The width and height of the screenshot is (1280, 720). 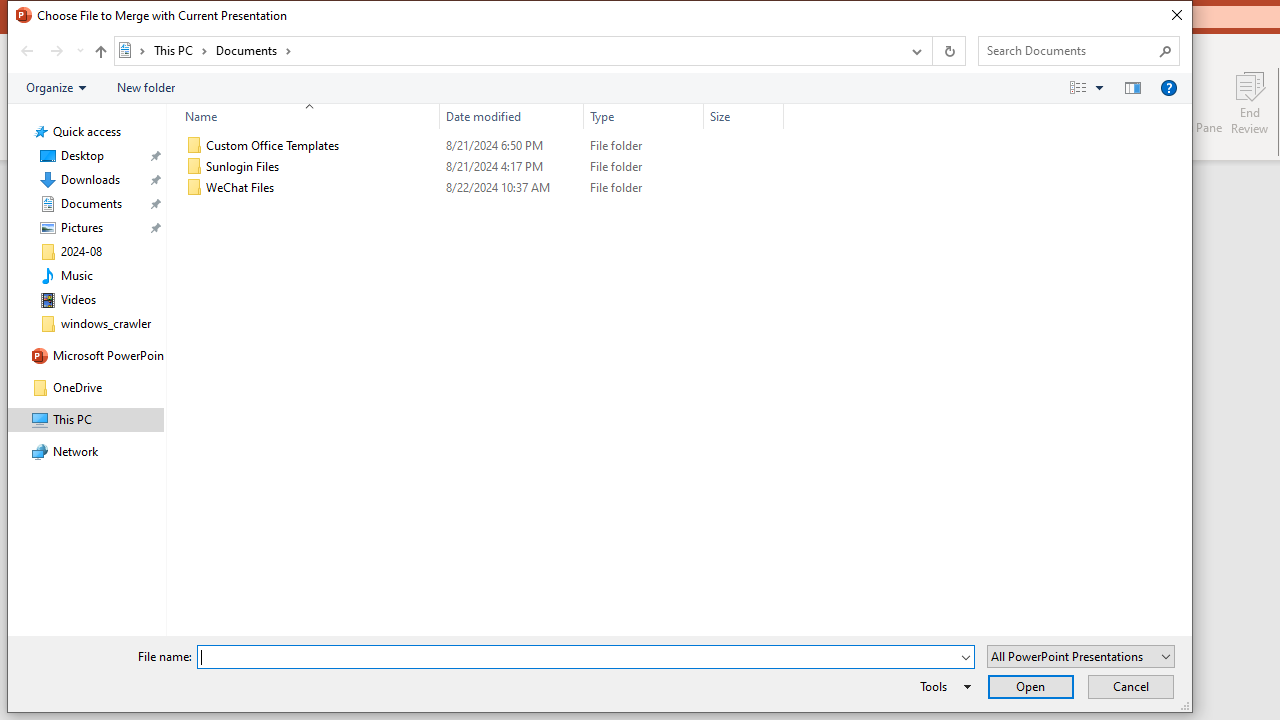 What do you see at coordinates (480, 166) in the screenshot?
I see `Sunlogin Files` at bounding box center [480, 166].